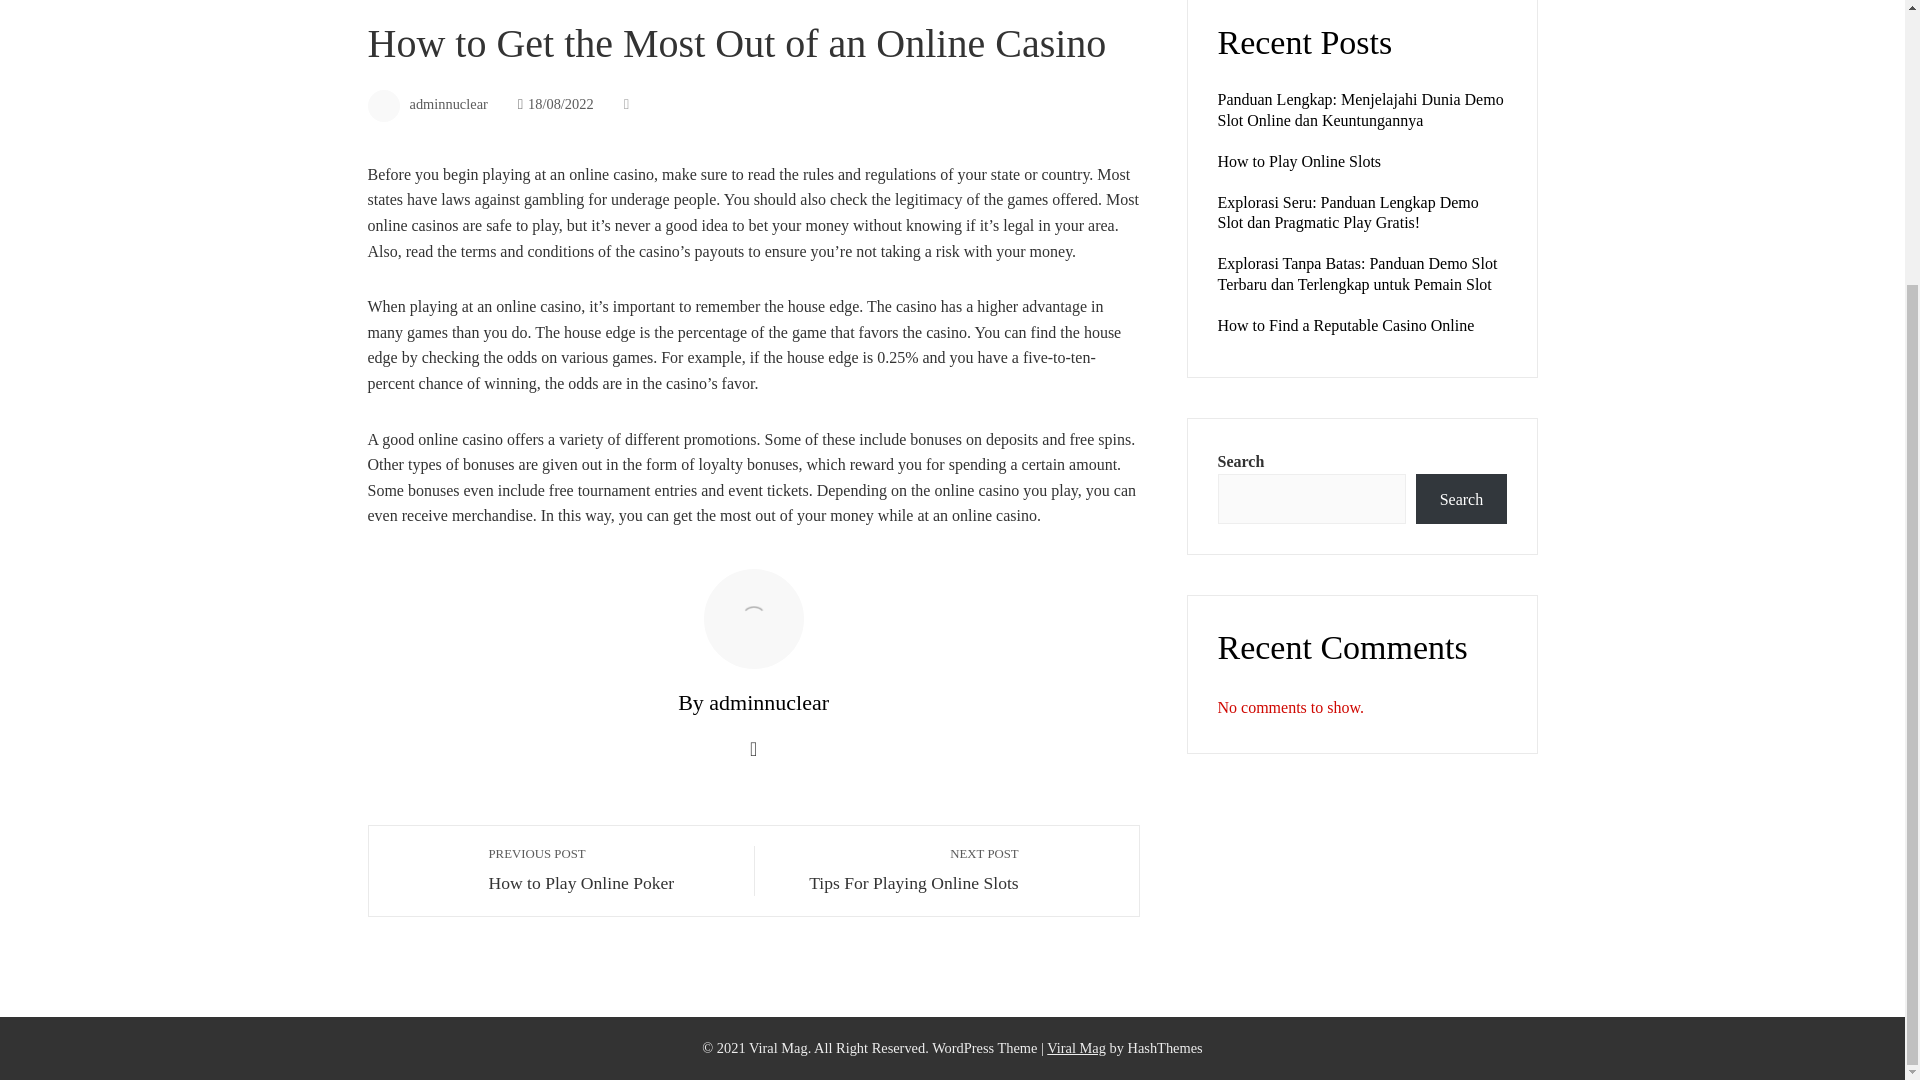 The image size is (1920, 1080). I want to click on How to Play Online Slots, so click(1300, 161).